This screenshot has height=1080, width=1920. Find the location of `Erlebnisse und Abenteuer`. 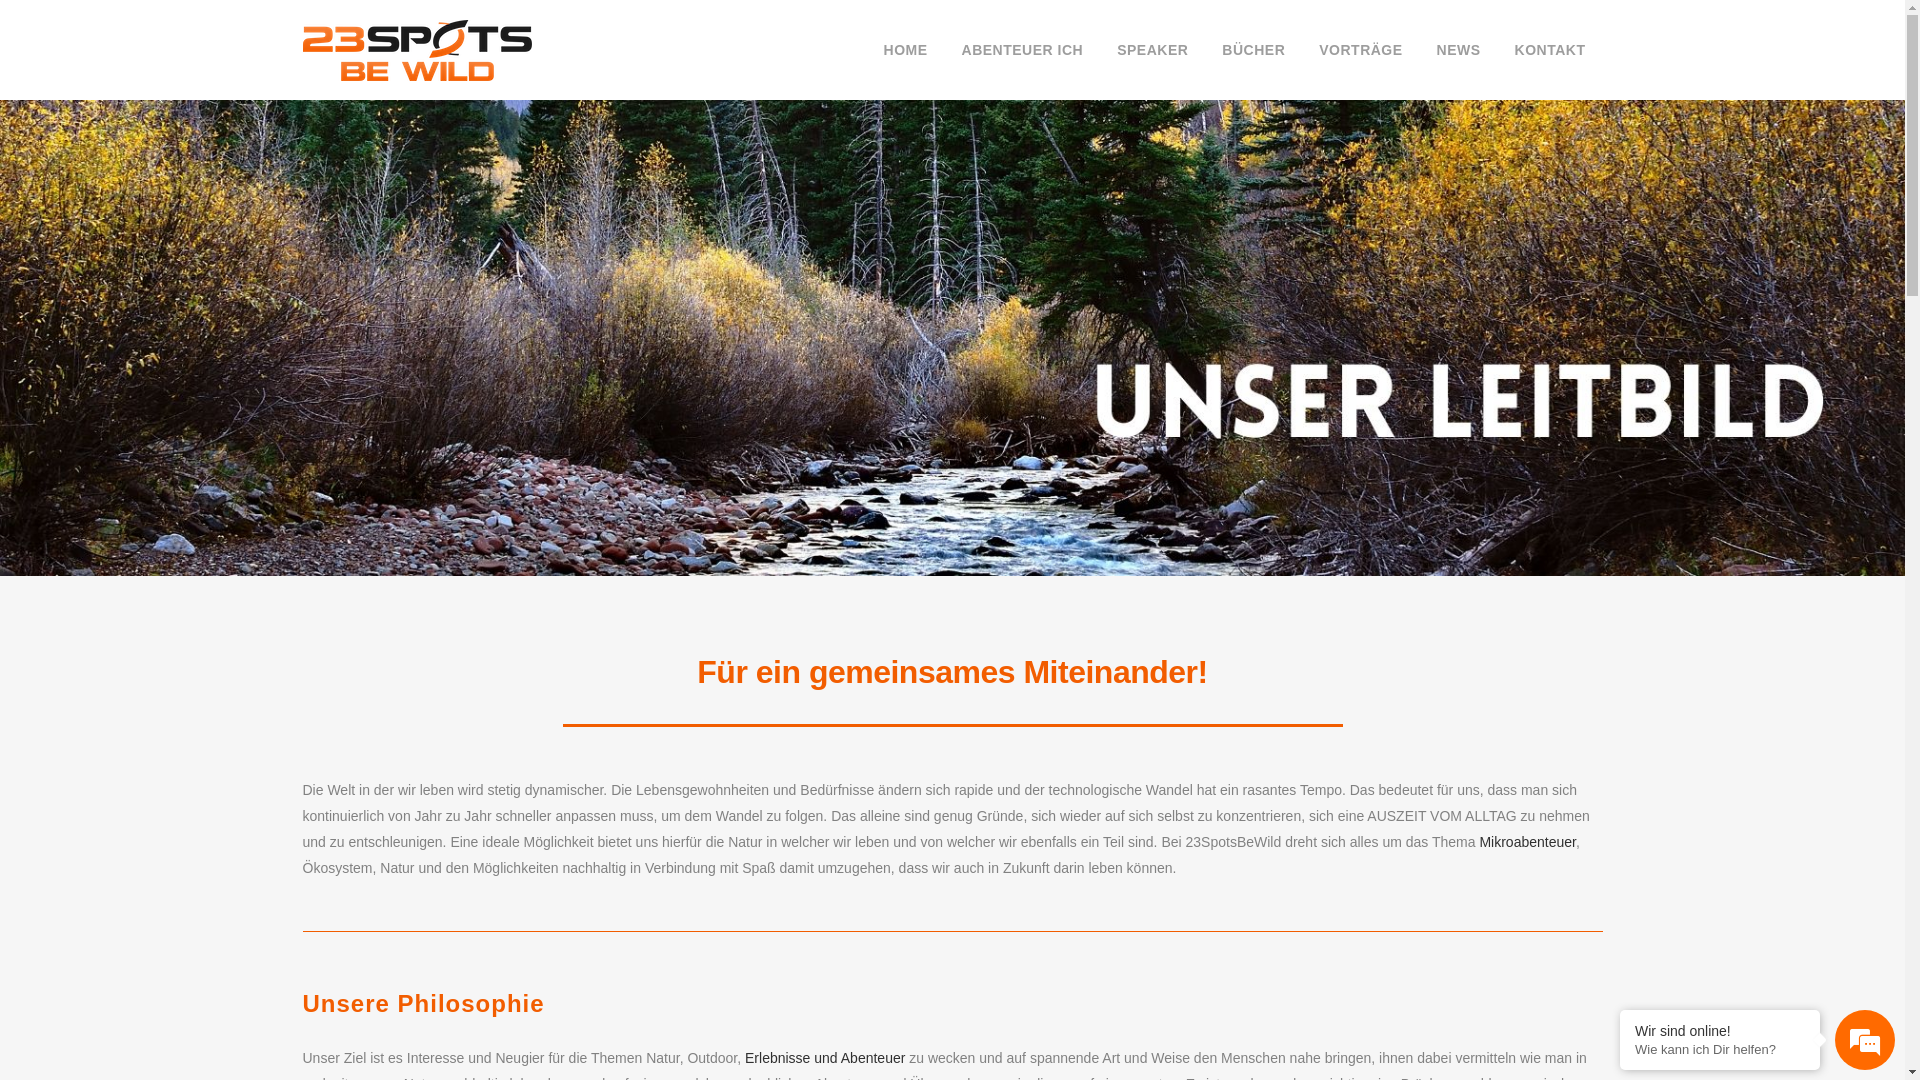

Erlebnisse und Abenteuer is located at coordinates (825, 1058).